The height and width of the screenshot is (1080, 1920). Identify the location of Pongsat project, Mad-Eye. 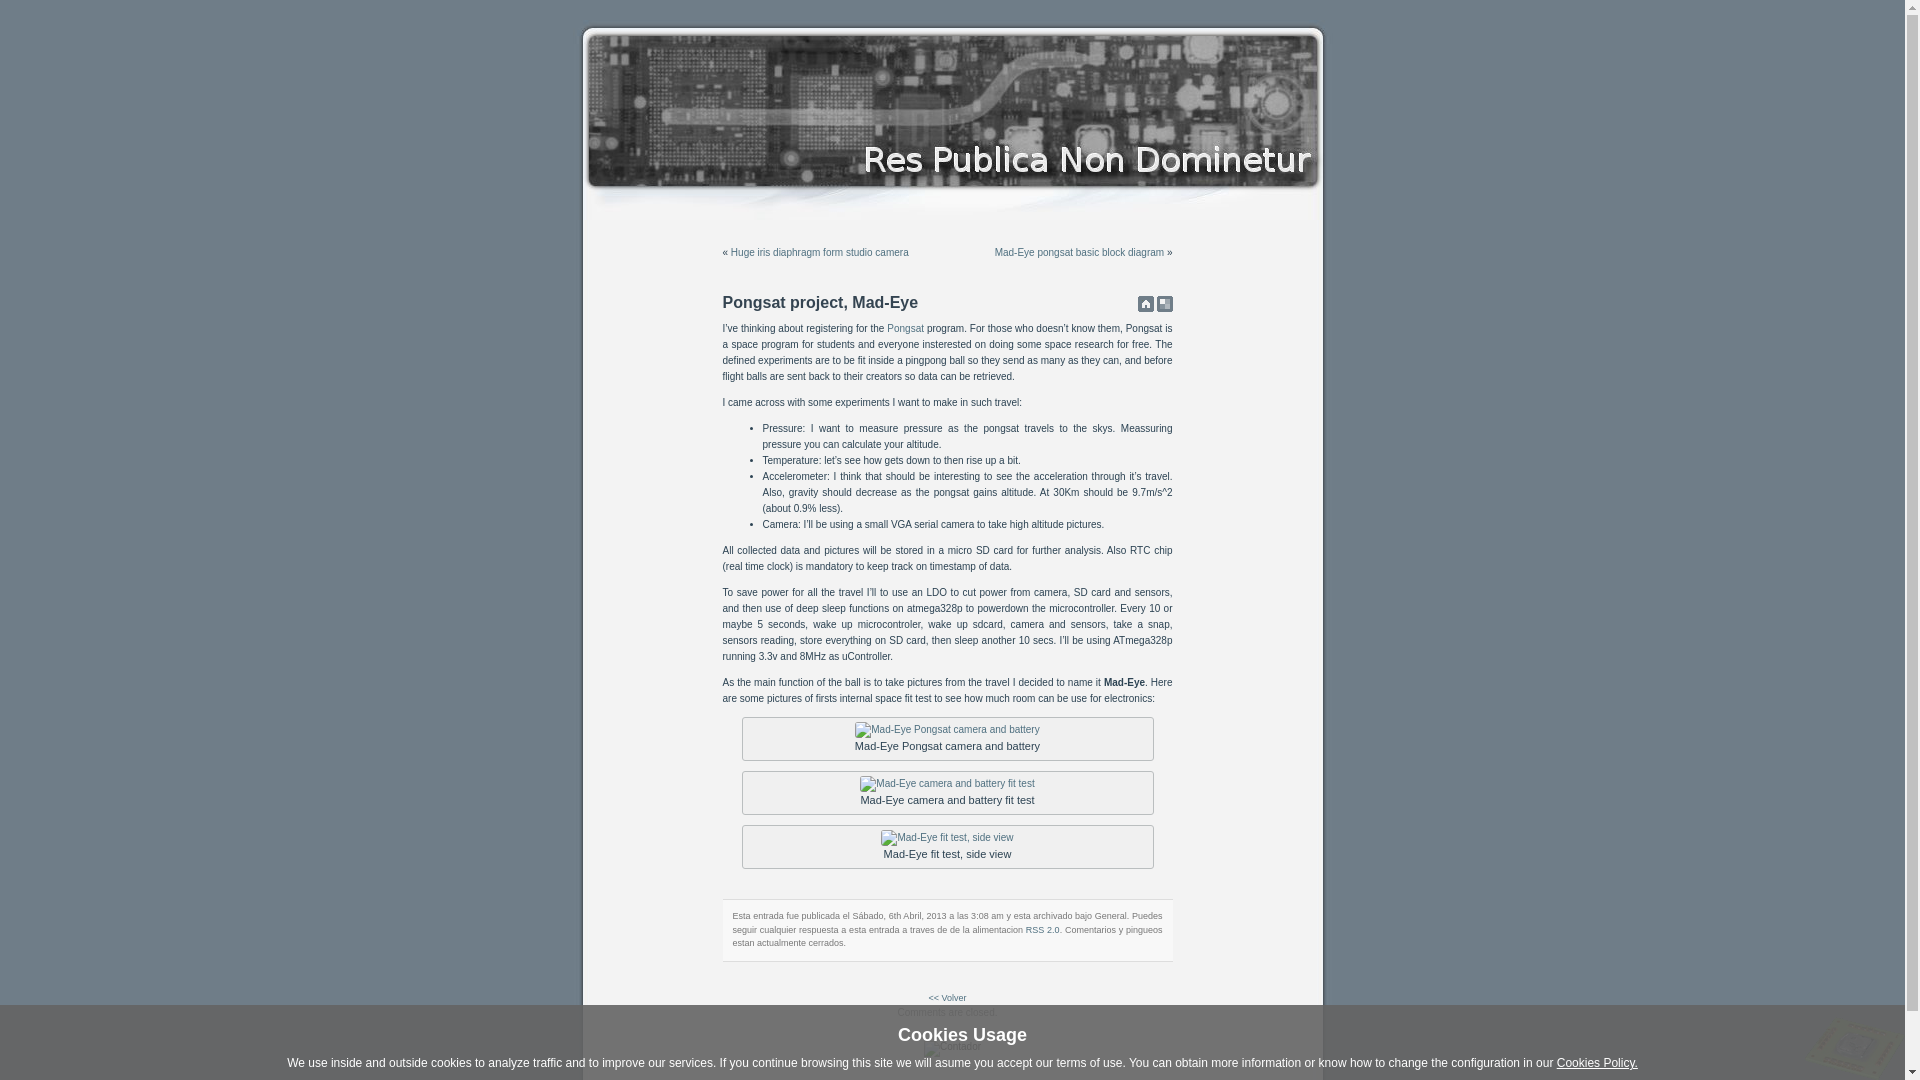
(820, 302).